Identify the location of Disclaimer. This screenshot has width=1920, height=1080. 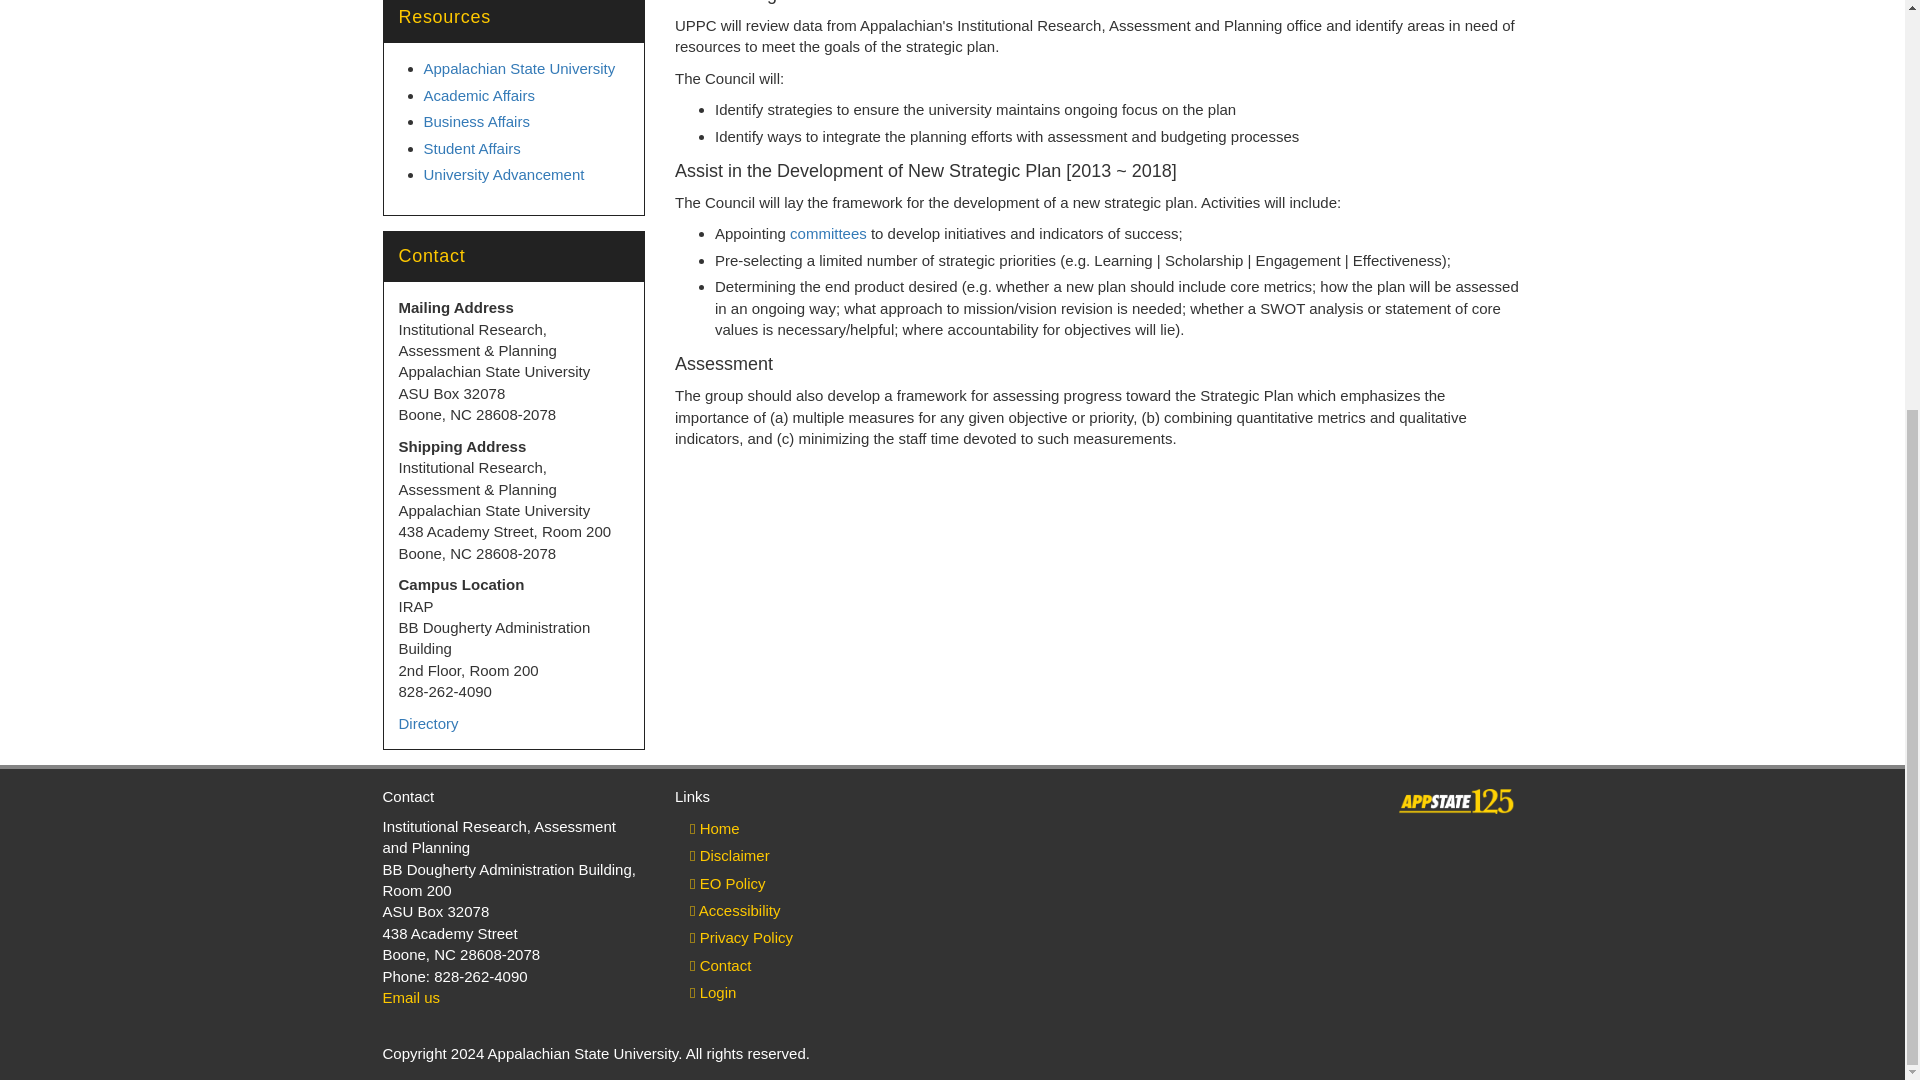
(806, 856).